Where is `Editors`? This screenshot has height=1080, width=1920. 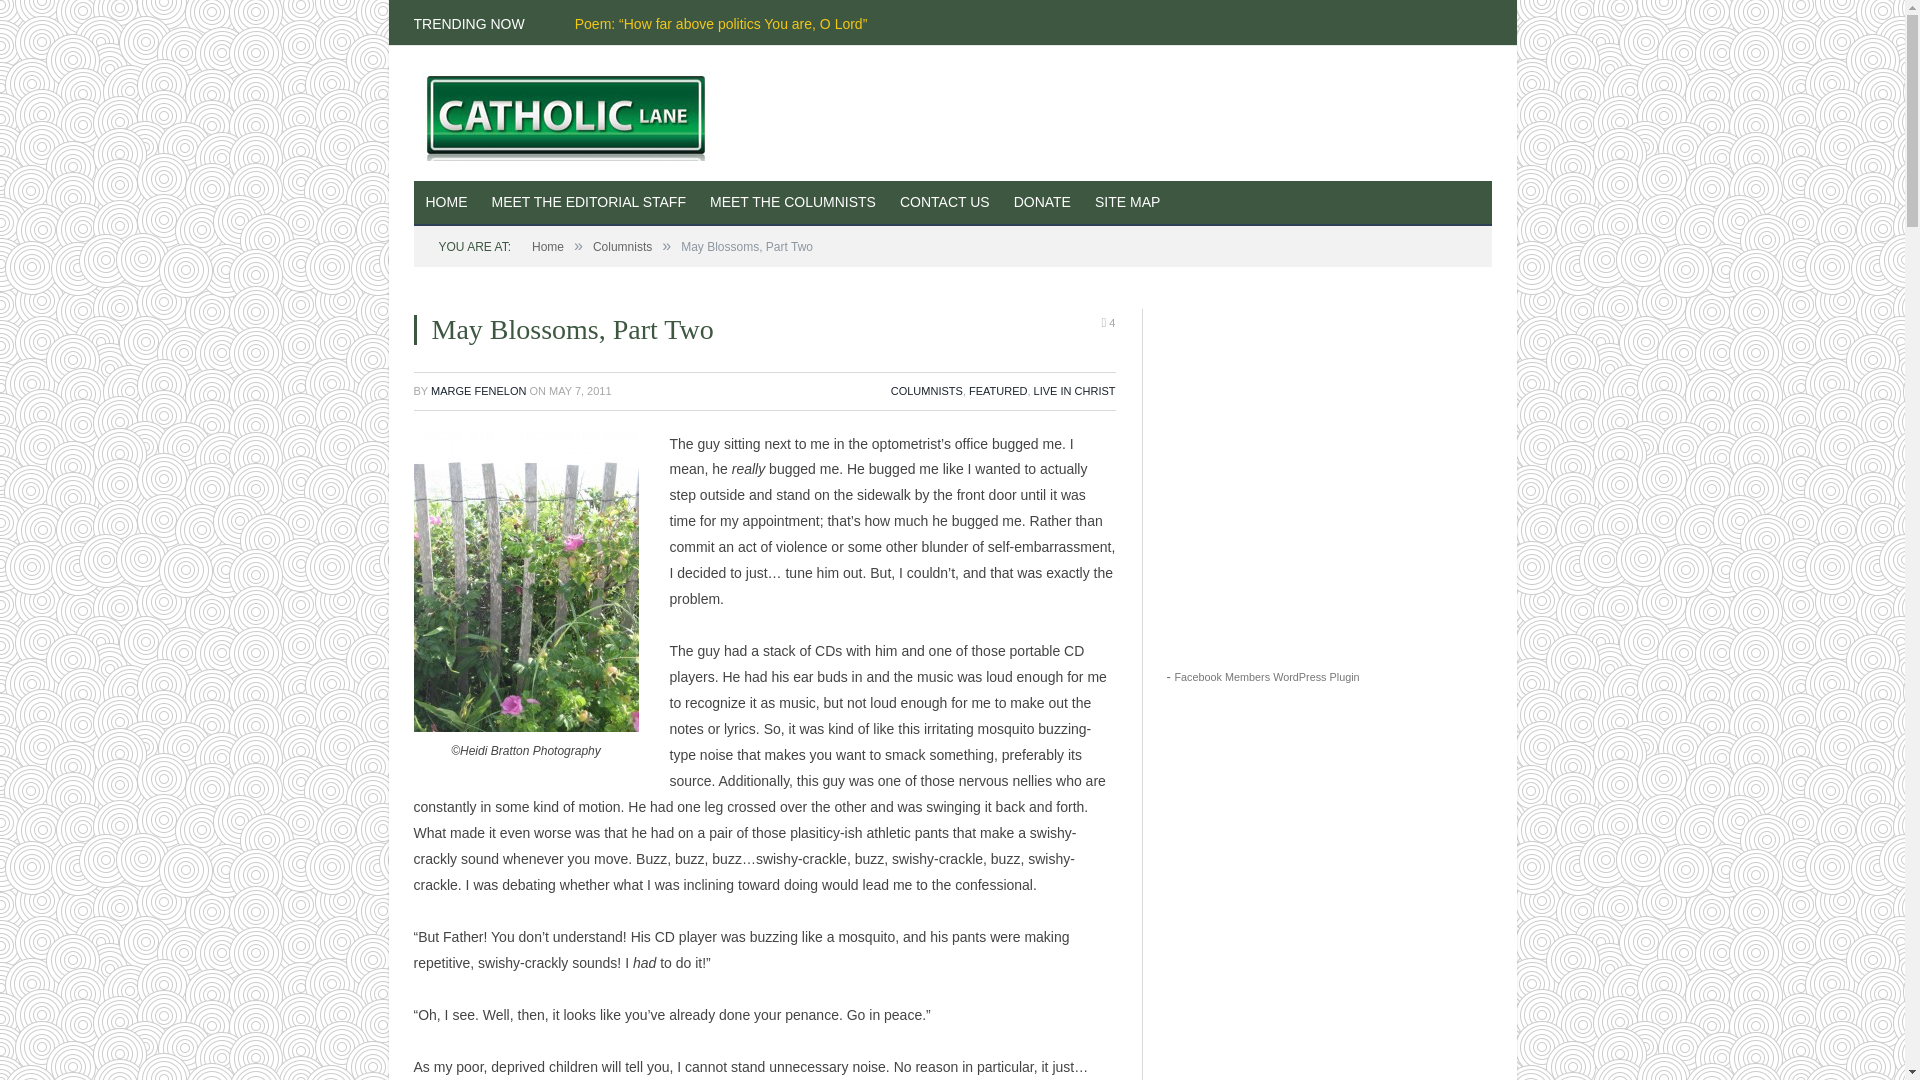 Editors is located at coordinates (589, 203).